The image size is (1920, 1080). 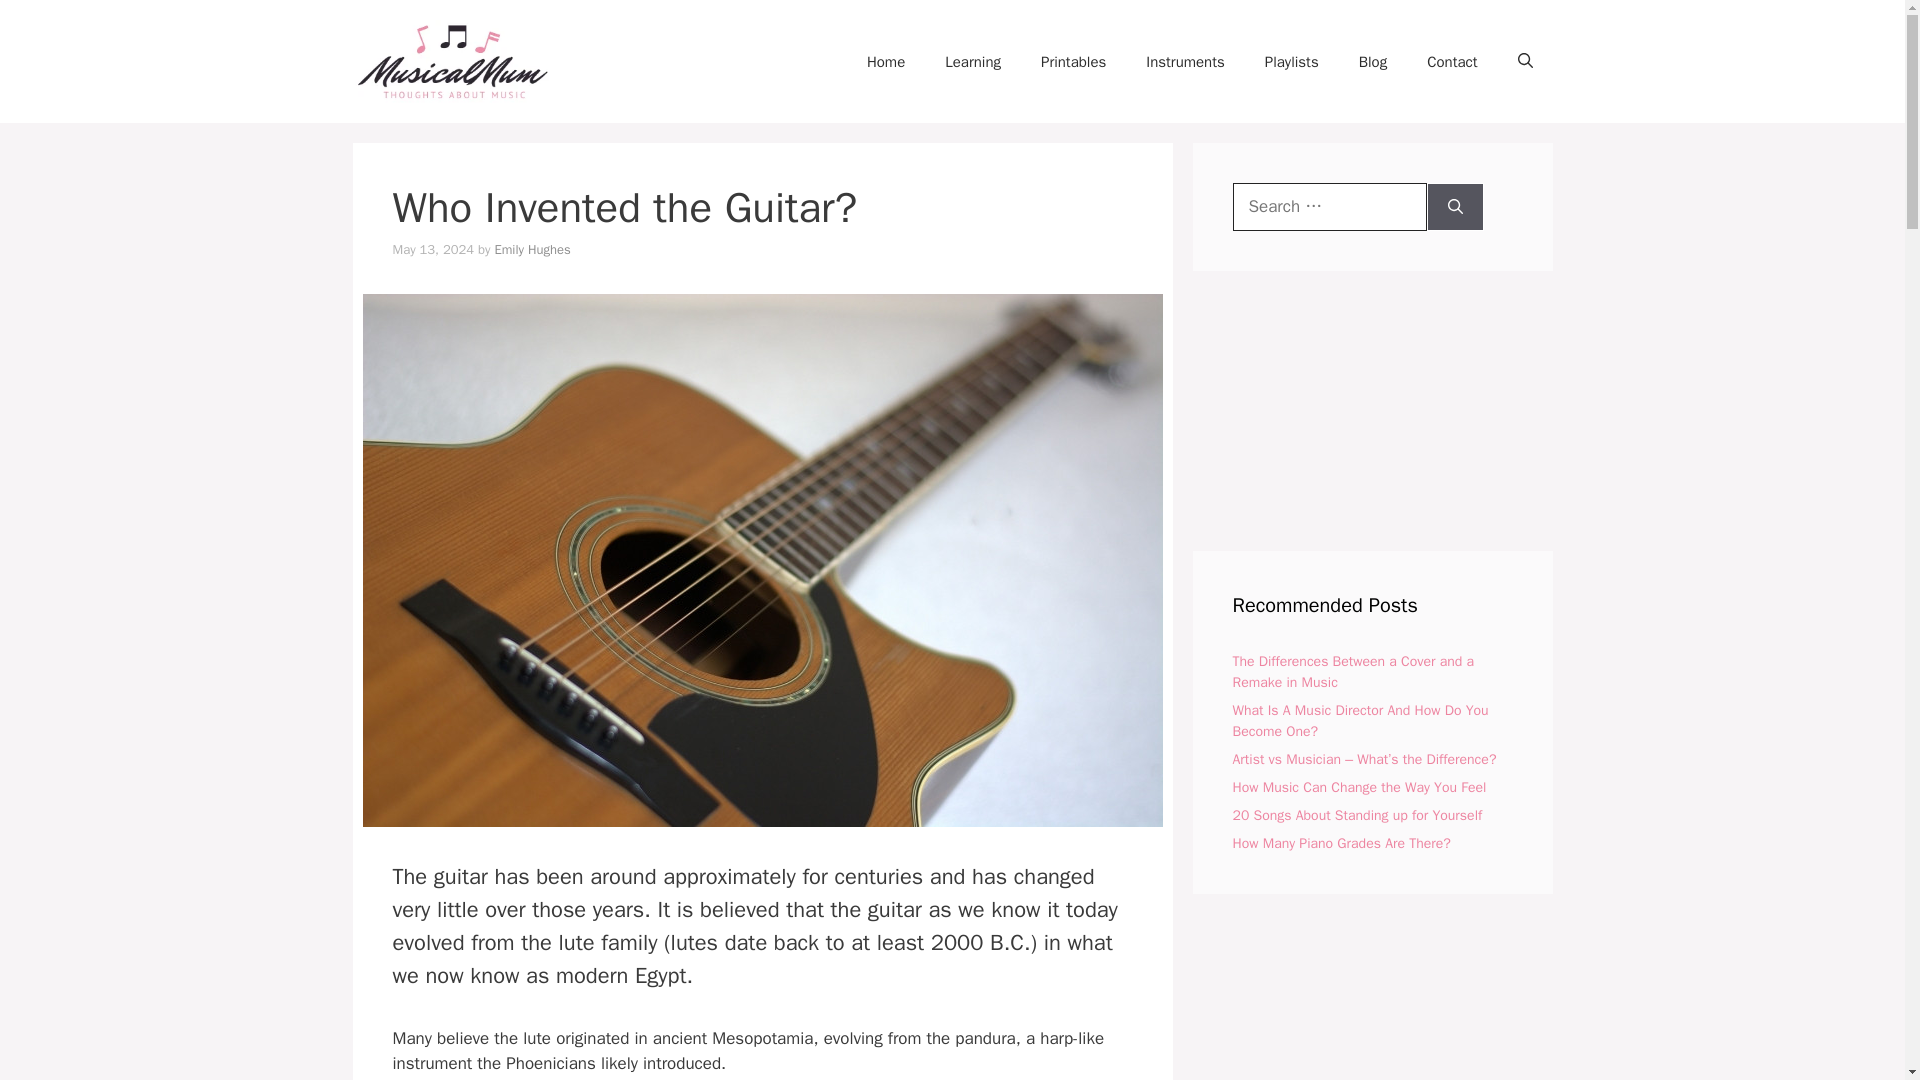 What do you see at coordinates (1184, 62) in the screenshot?
I see `Instruments` at bounding box center [1184, 62].